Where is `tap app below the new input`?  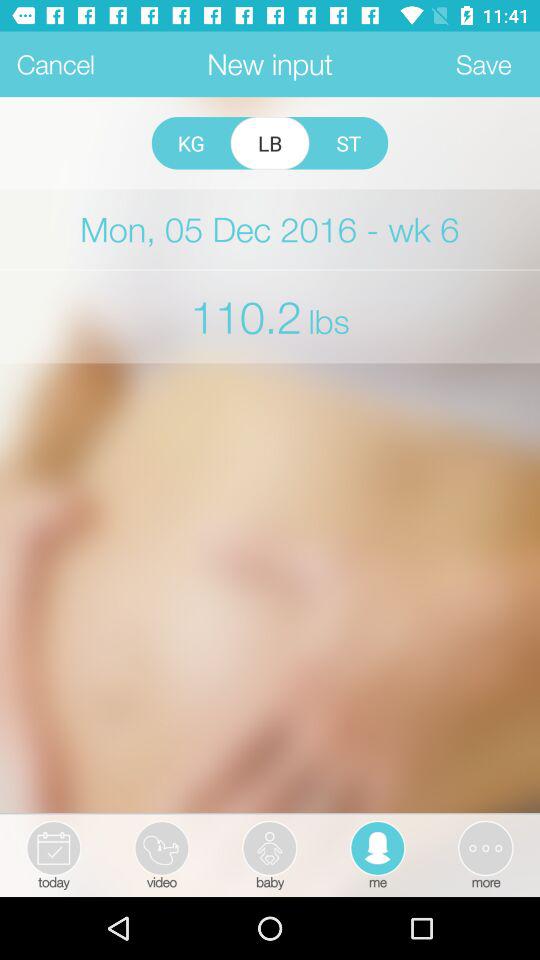
tap app below the new input is located at coordinates (270, 143).